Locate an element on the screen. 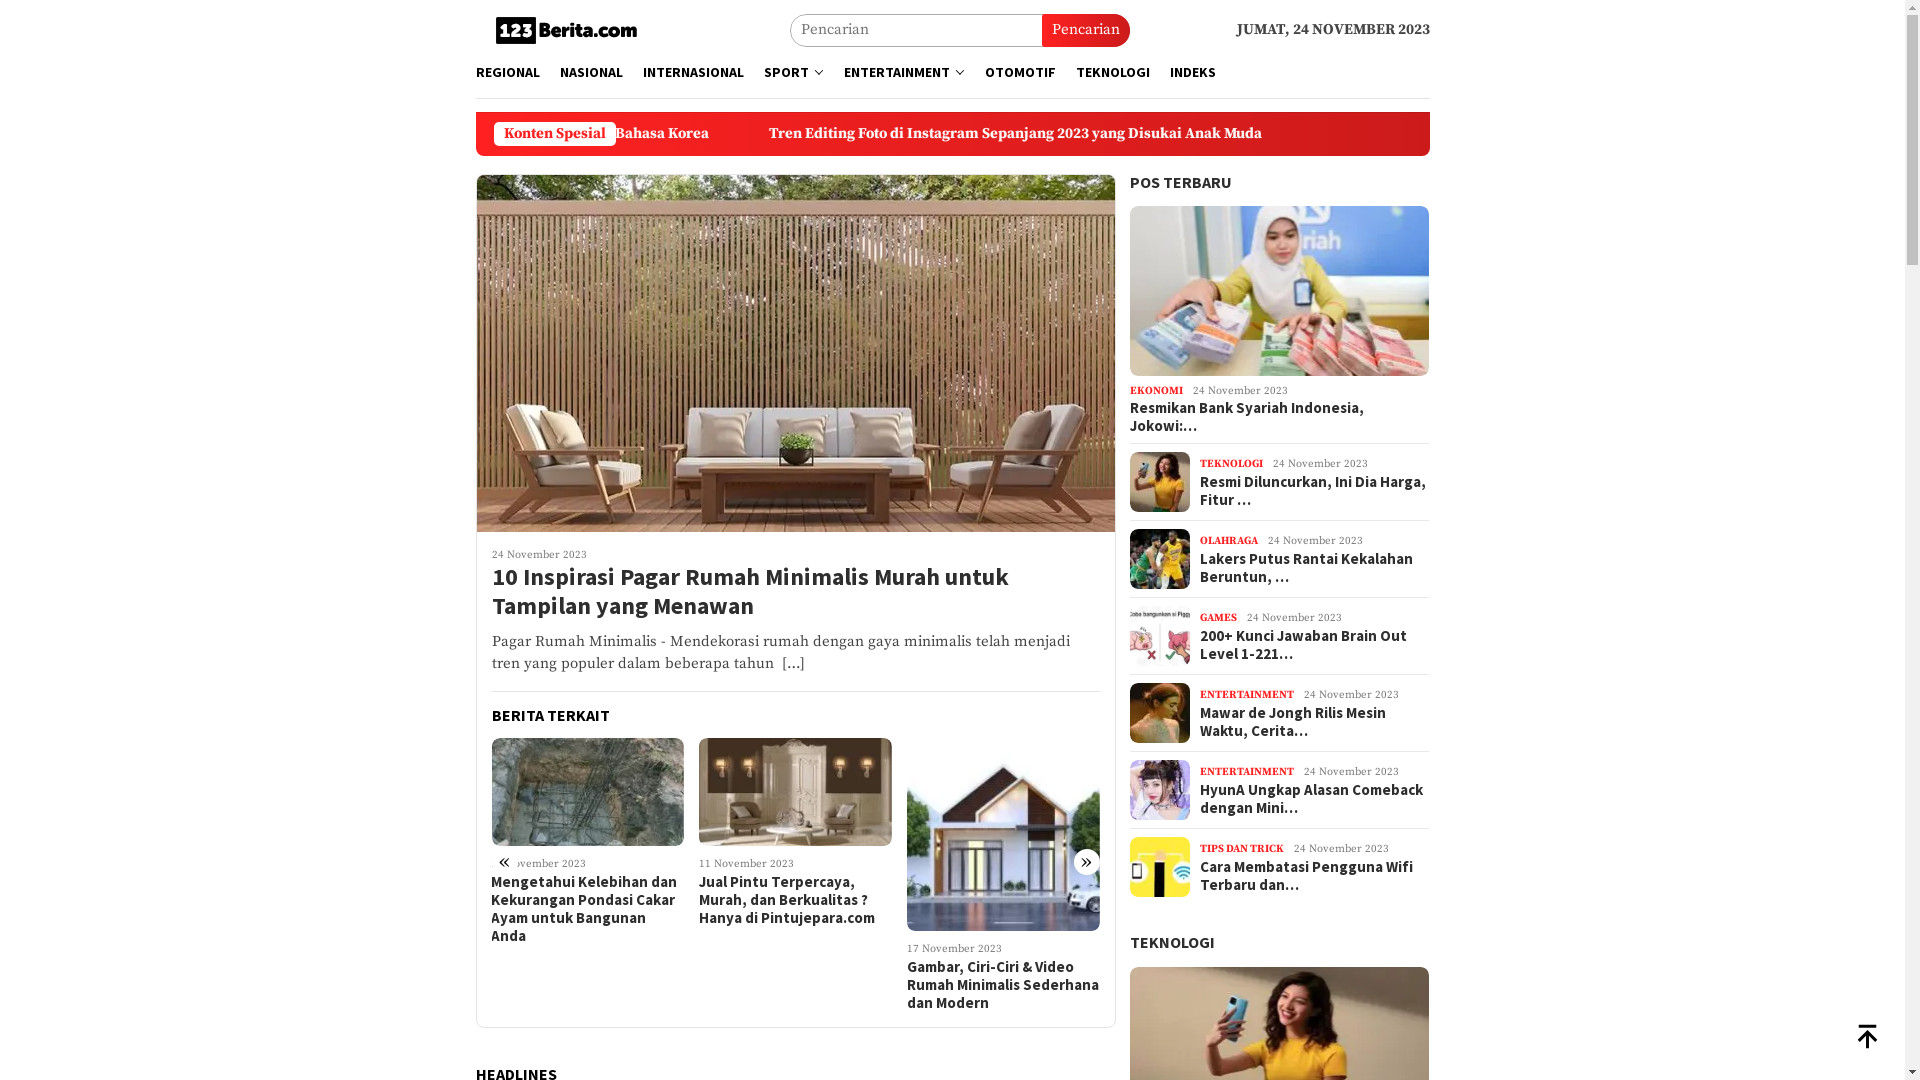 This screenshot has height=1080, width=1920. Oppo_A15s_model is located at coordinates (1160, 482).